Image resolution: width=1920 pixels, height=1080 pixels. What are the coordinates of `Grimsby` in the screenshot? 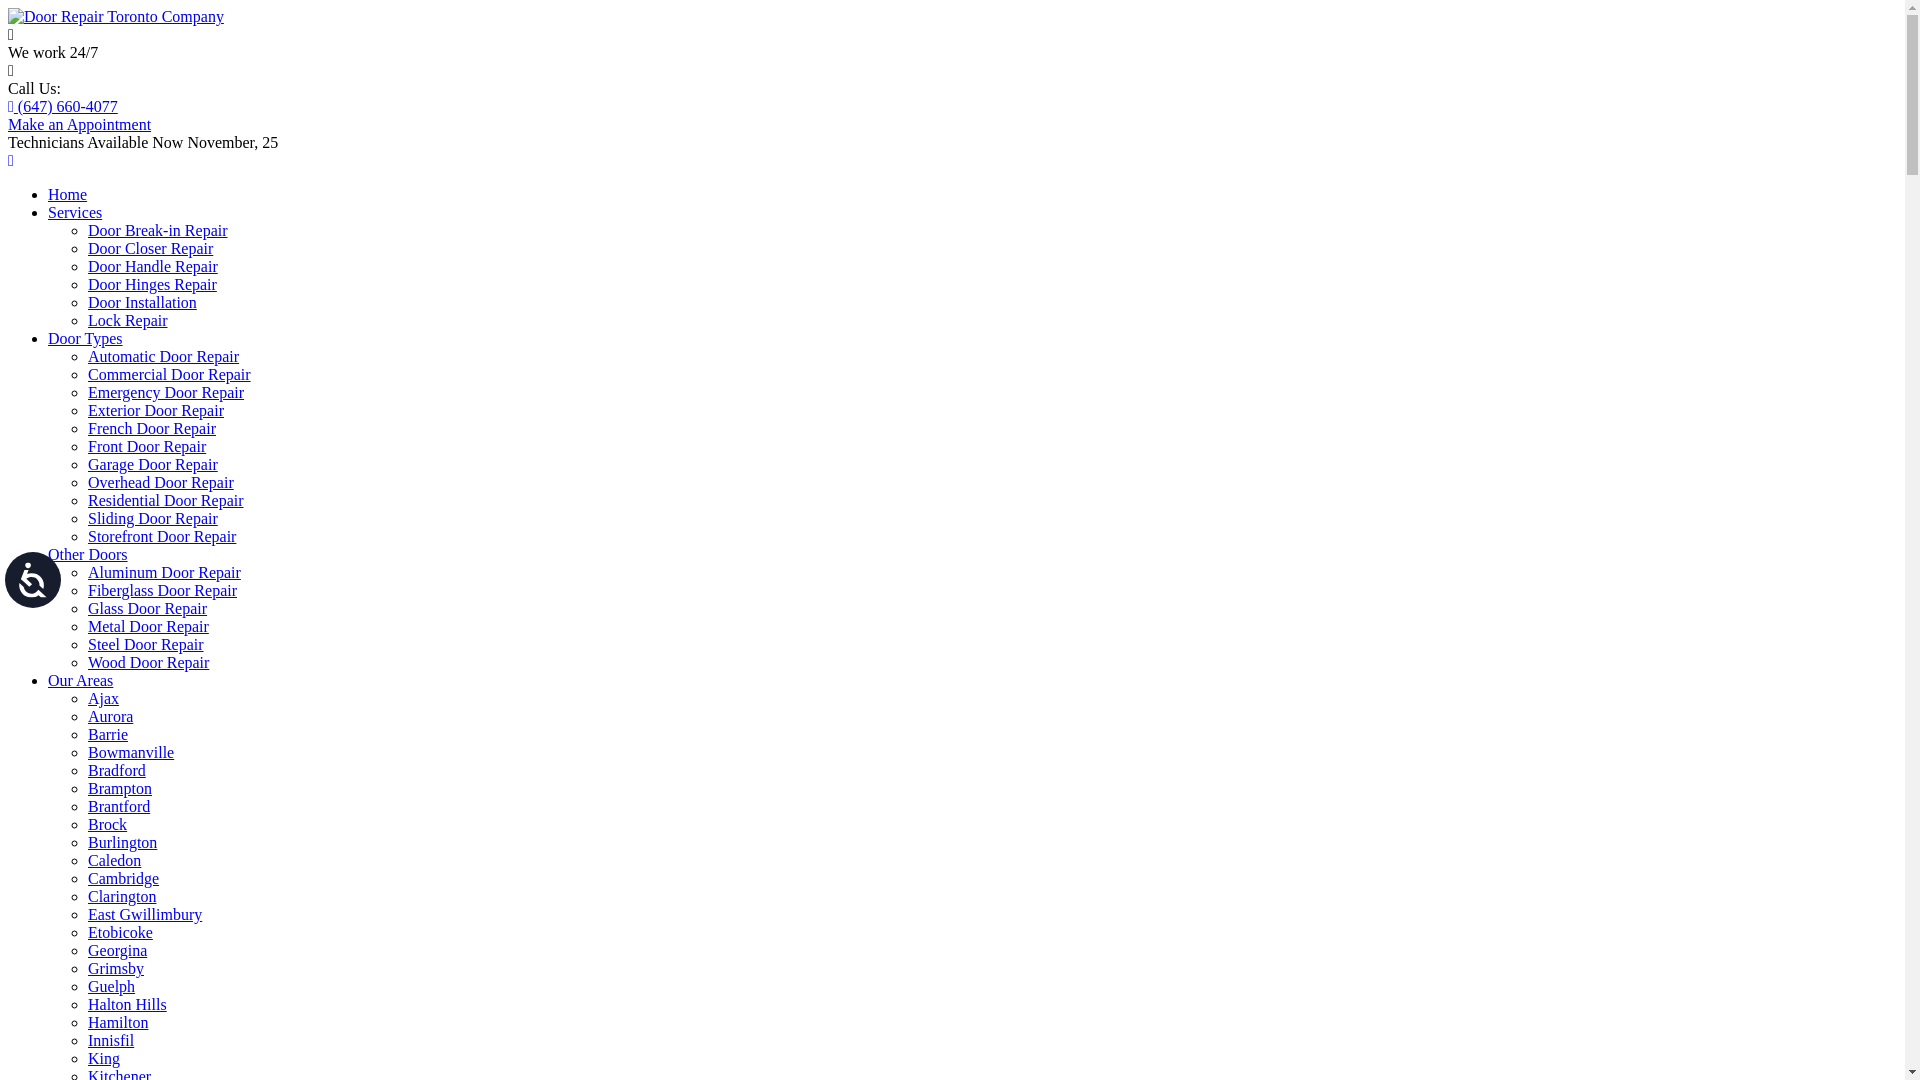 It's located at (116, 968).